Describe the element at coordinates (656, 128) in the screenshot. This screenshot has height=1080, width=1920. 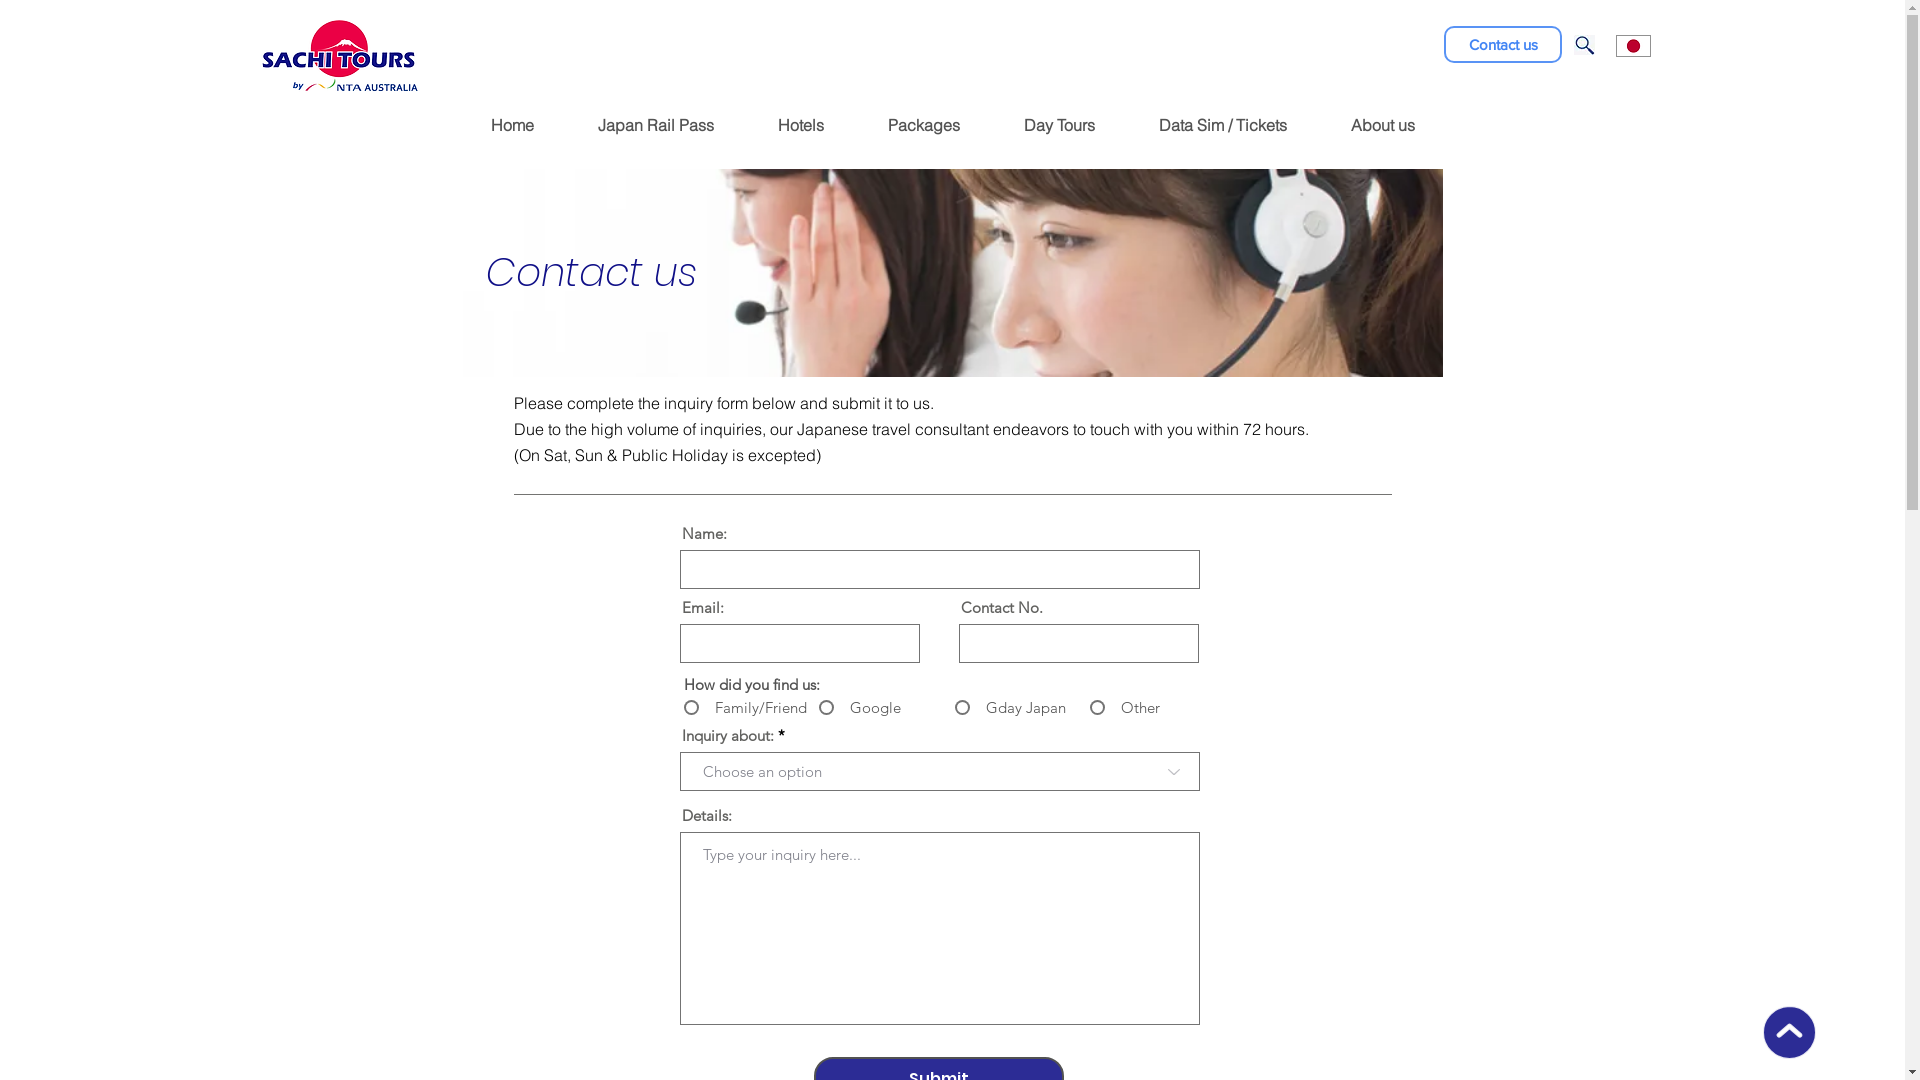
I see `Japan Rail Pass` at that location.